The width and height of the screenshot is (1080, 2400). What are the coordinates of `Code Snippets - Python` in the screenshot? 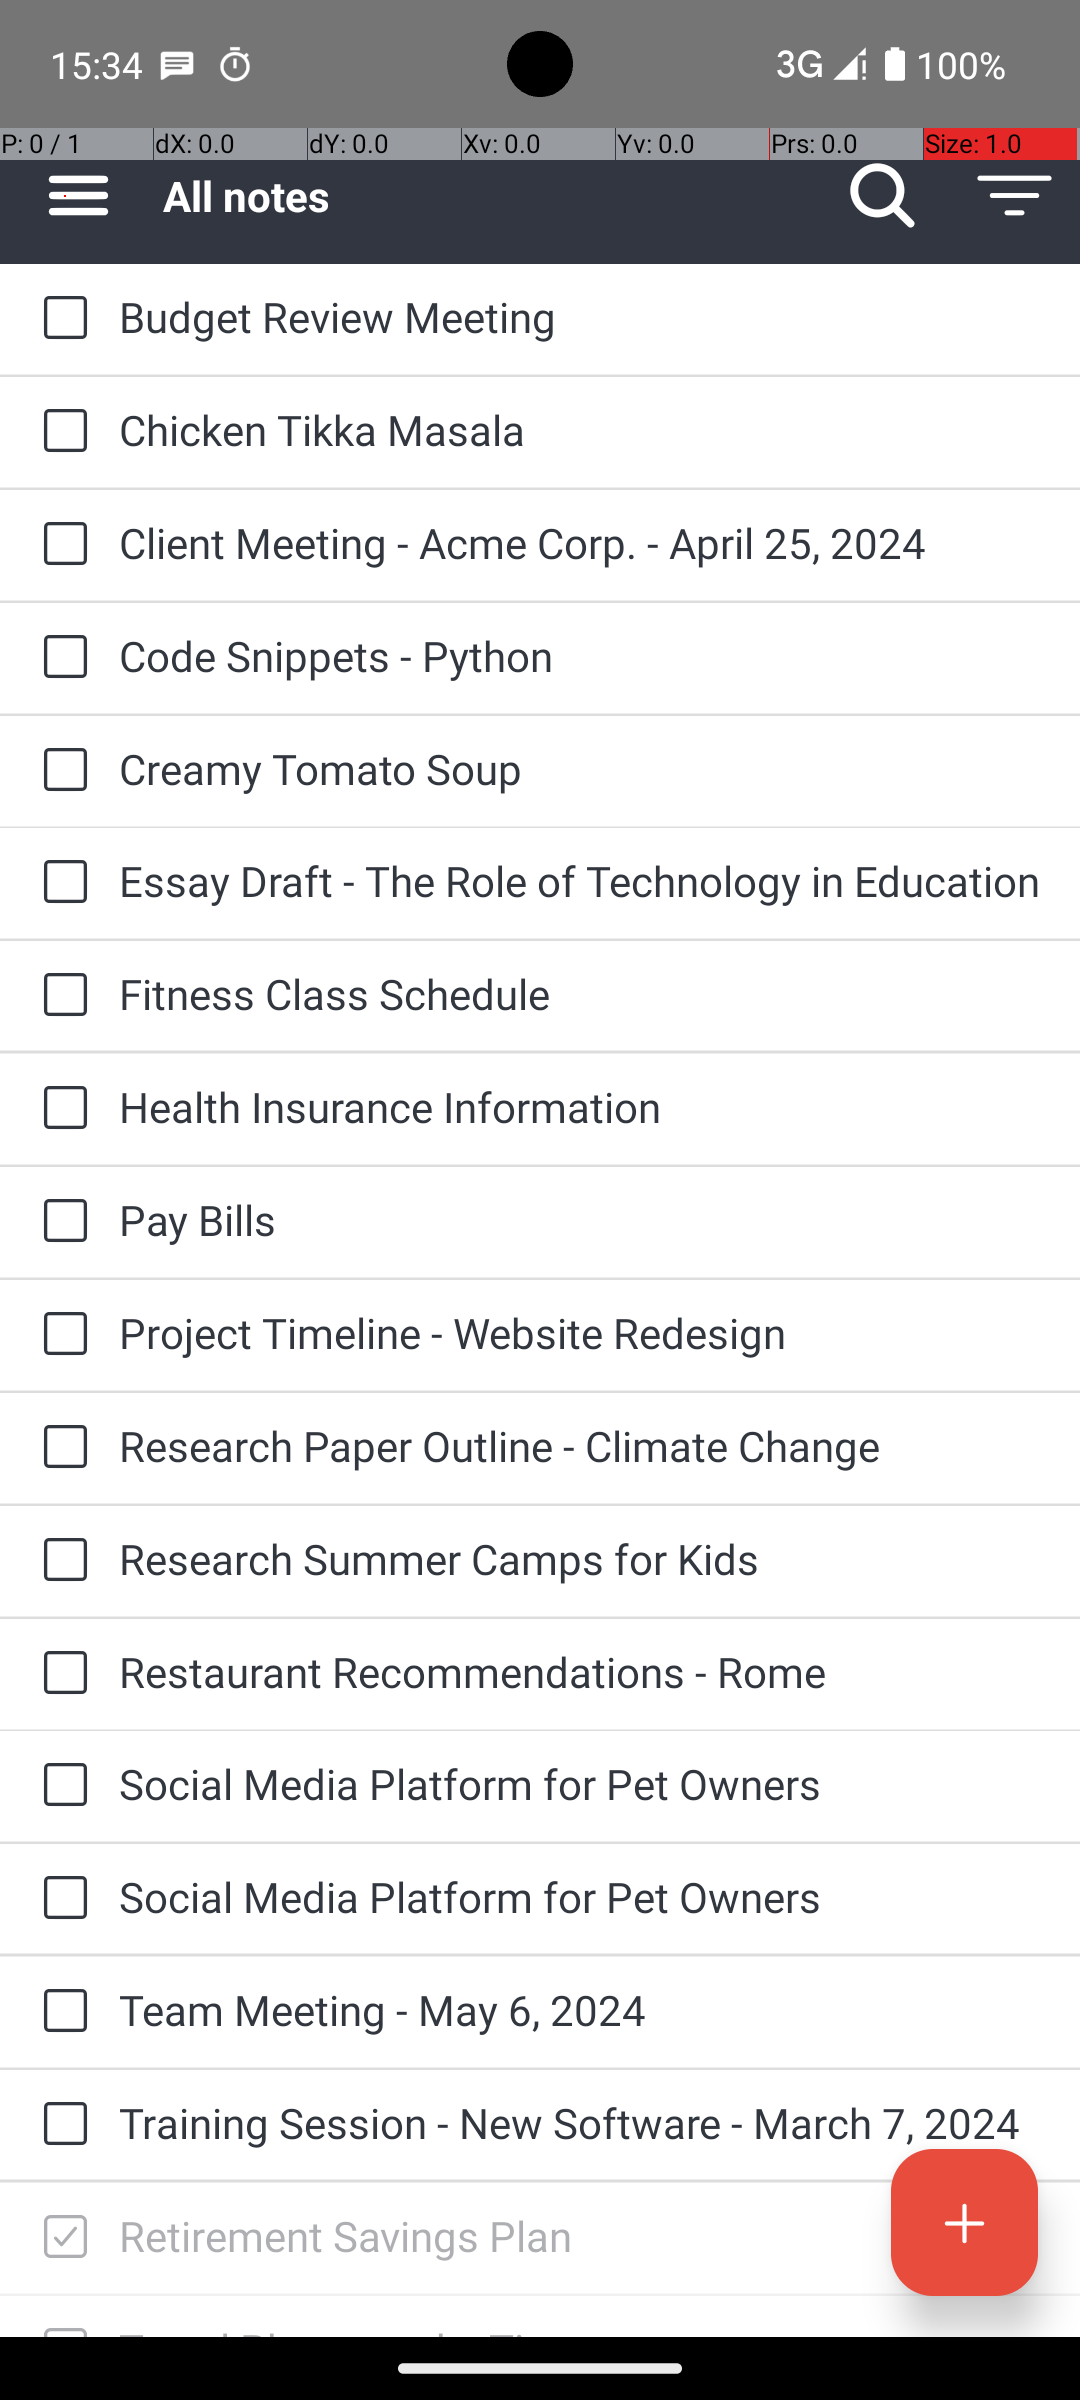 It's located at (580, 655).